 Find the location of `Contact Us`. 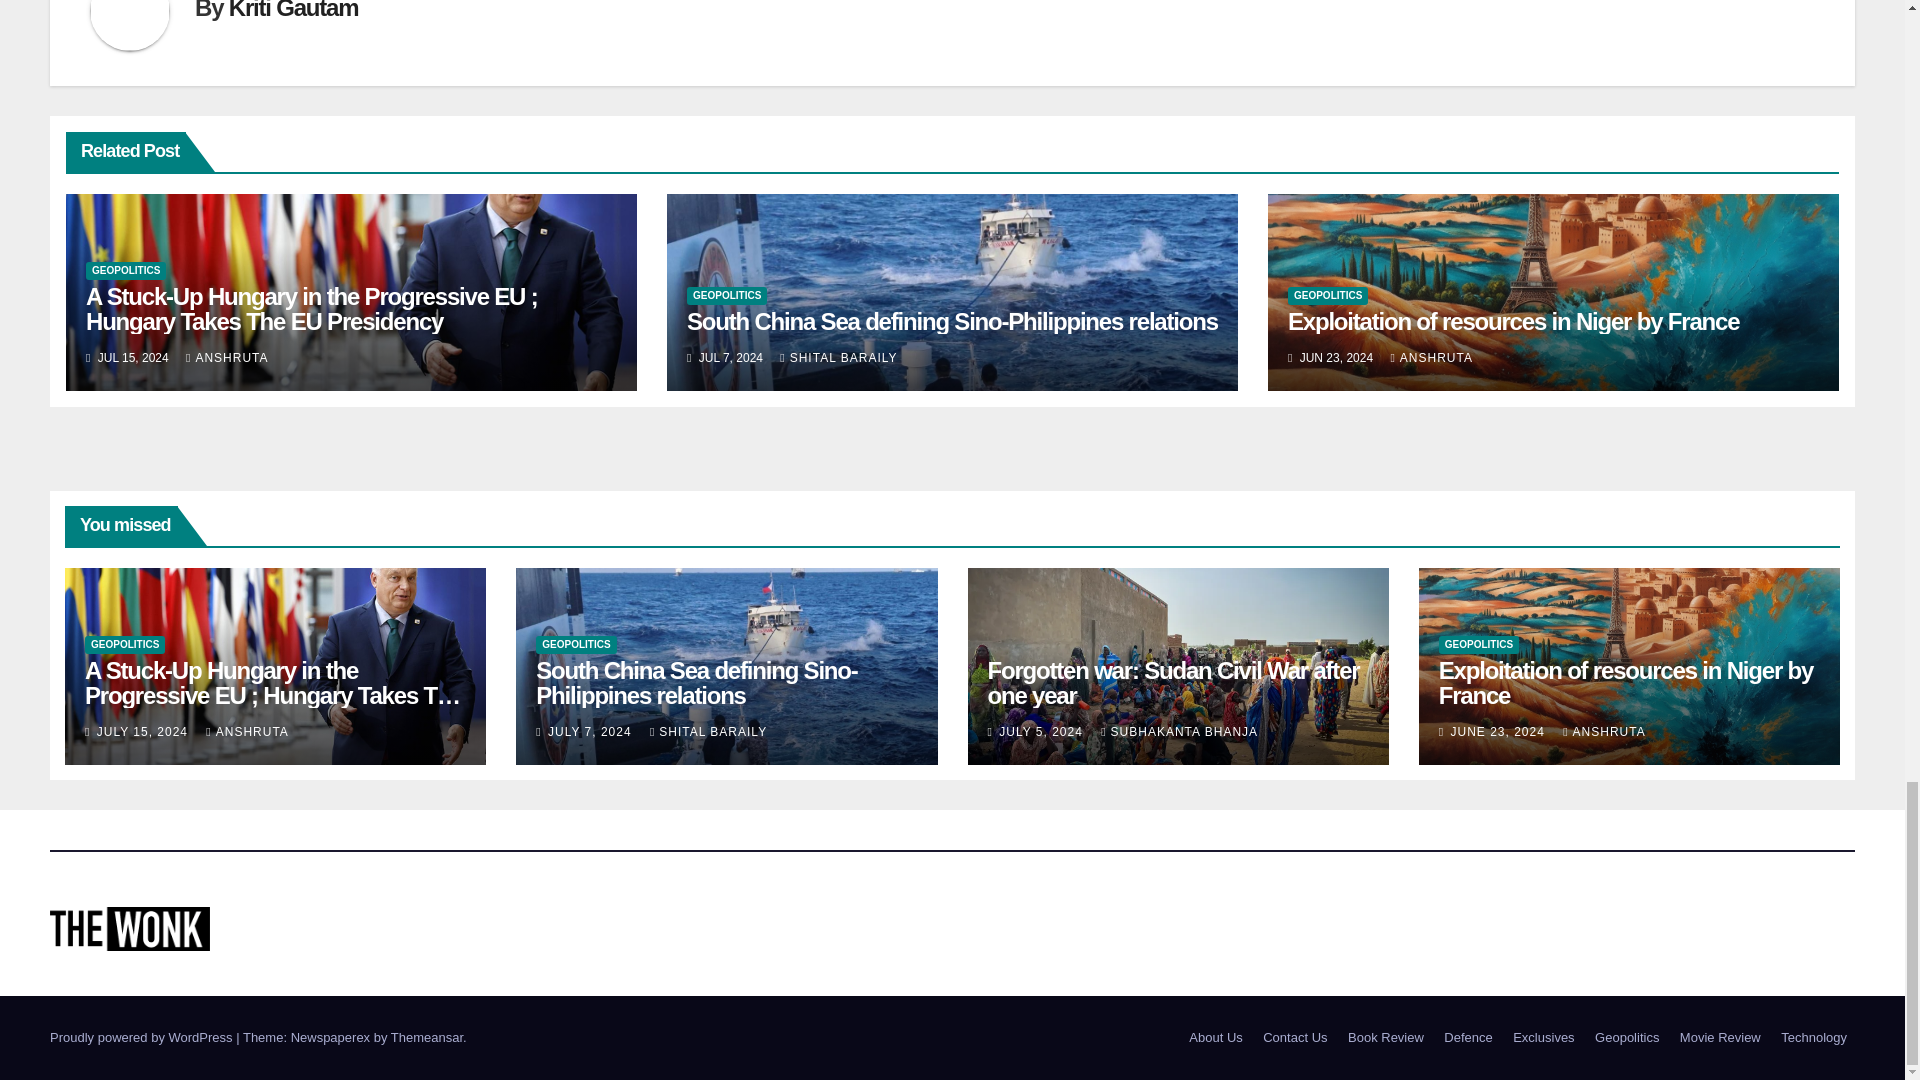

Contact Us is located at coordinates (1294, 1038).